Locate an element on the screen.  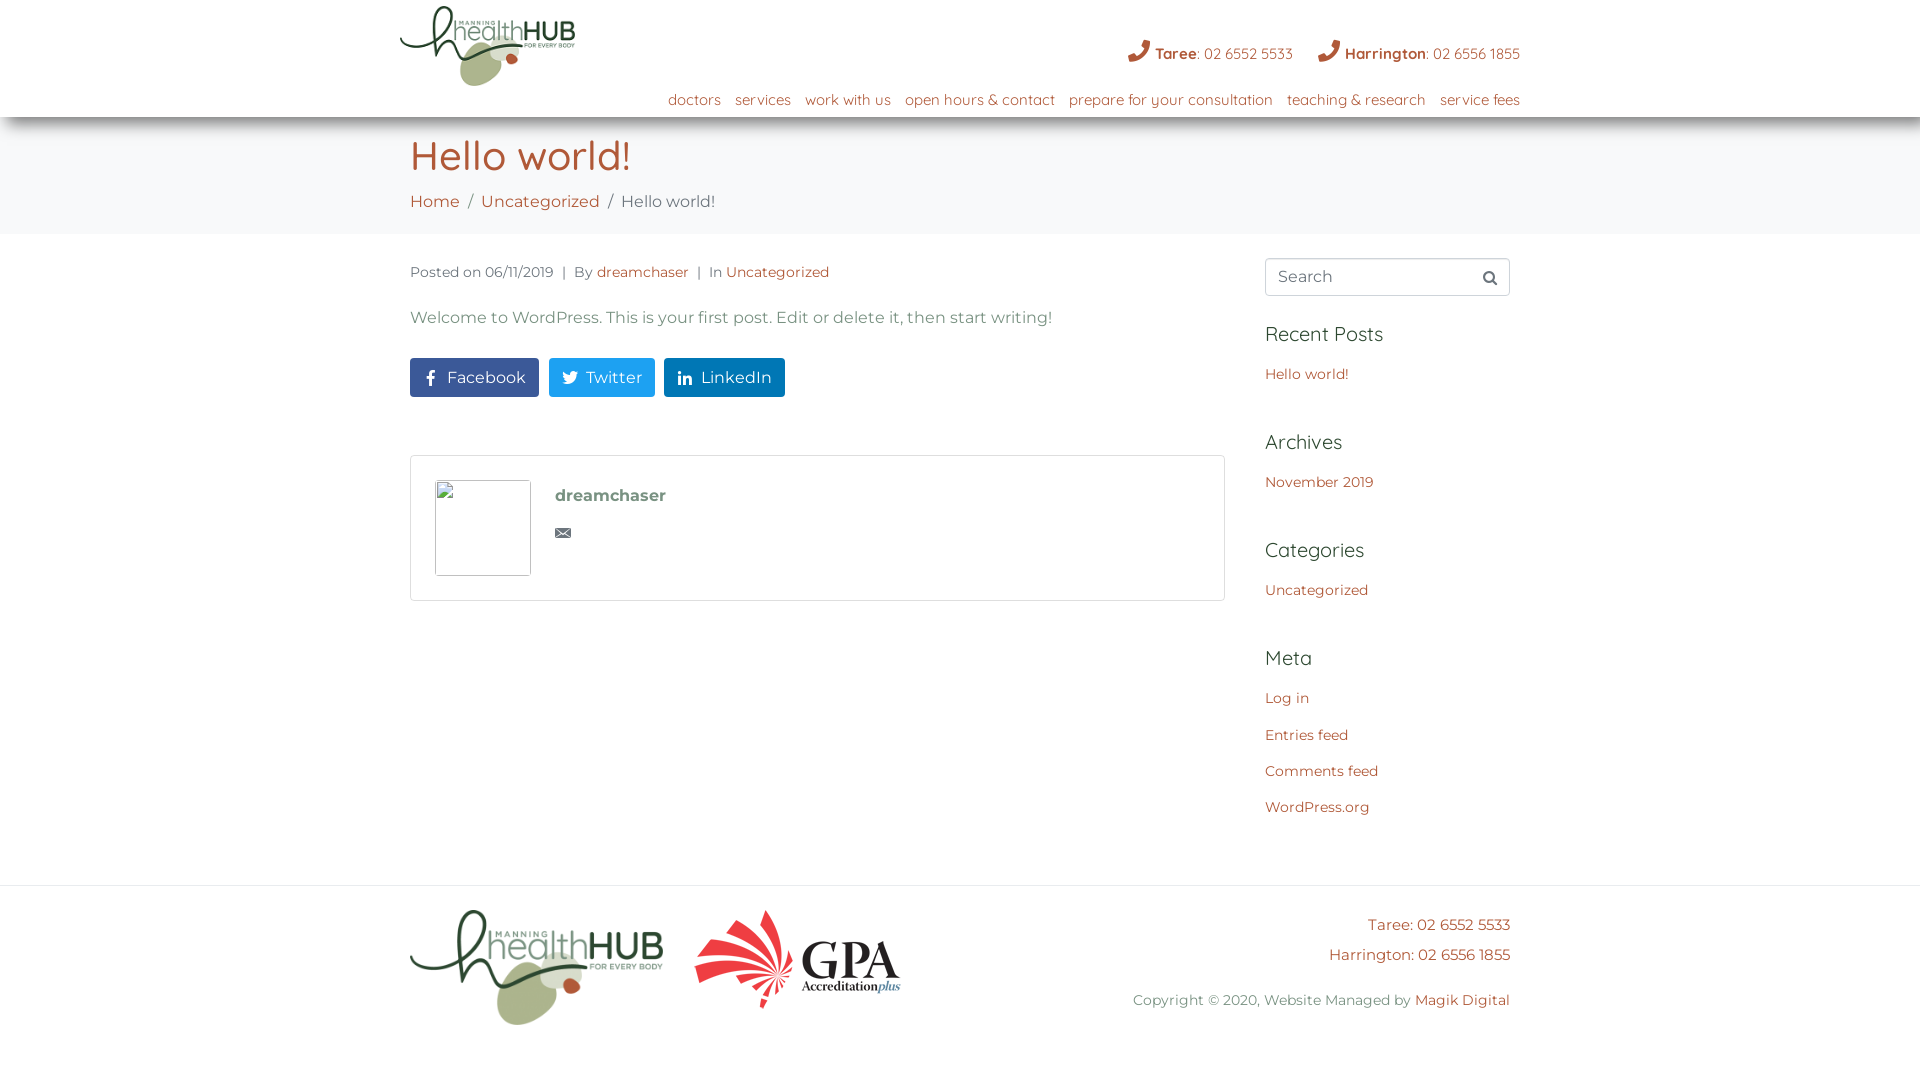
Log in is located at coordinates (1287, 698).